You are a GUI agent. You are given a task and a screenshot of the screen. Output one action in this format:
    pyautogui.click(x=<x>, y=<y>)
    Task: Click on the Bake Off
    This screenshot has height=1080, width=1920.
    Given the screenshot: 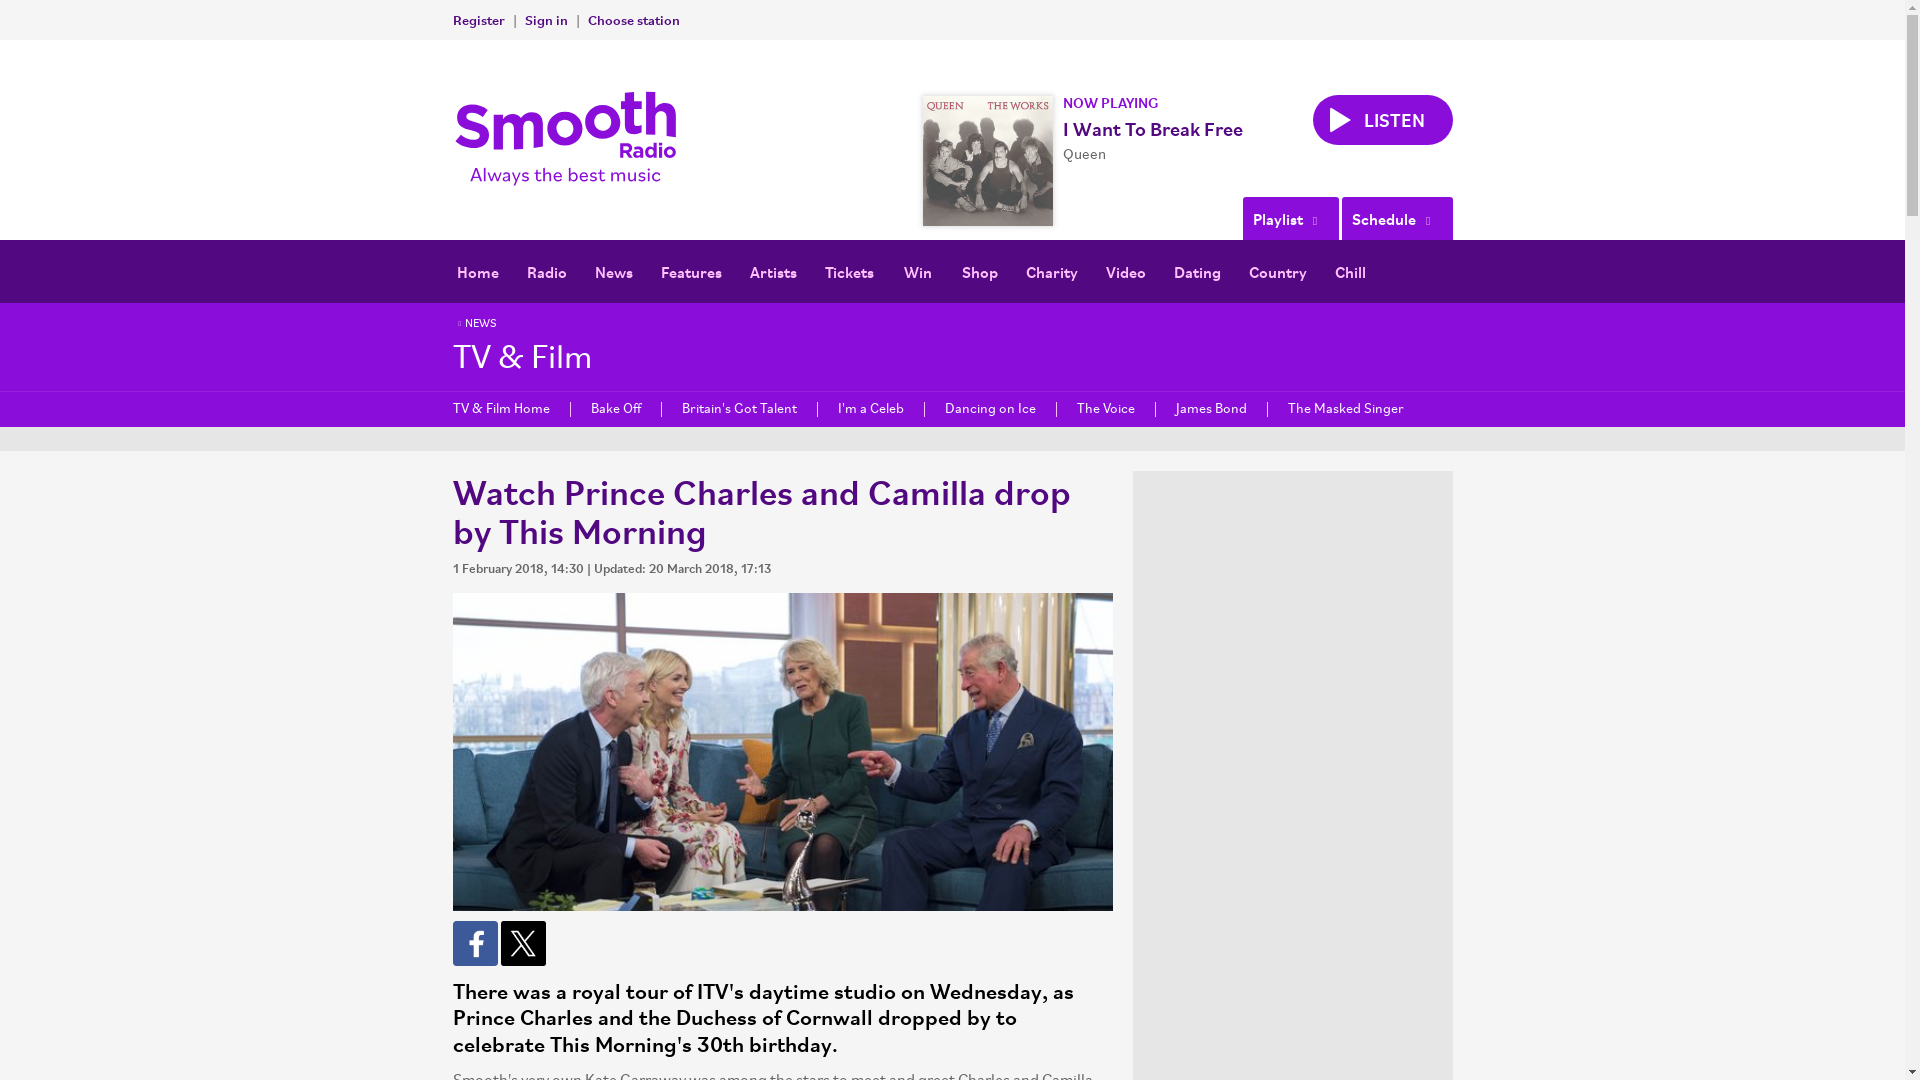 What is the action you would take?
    pyautogui.click(x=615, y=408)
    